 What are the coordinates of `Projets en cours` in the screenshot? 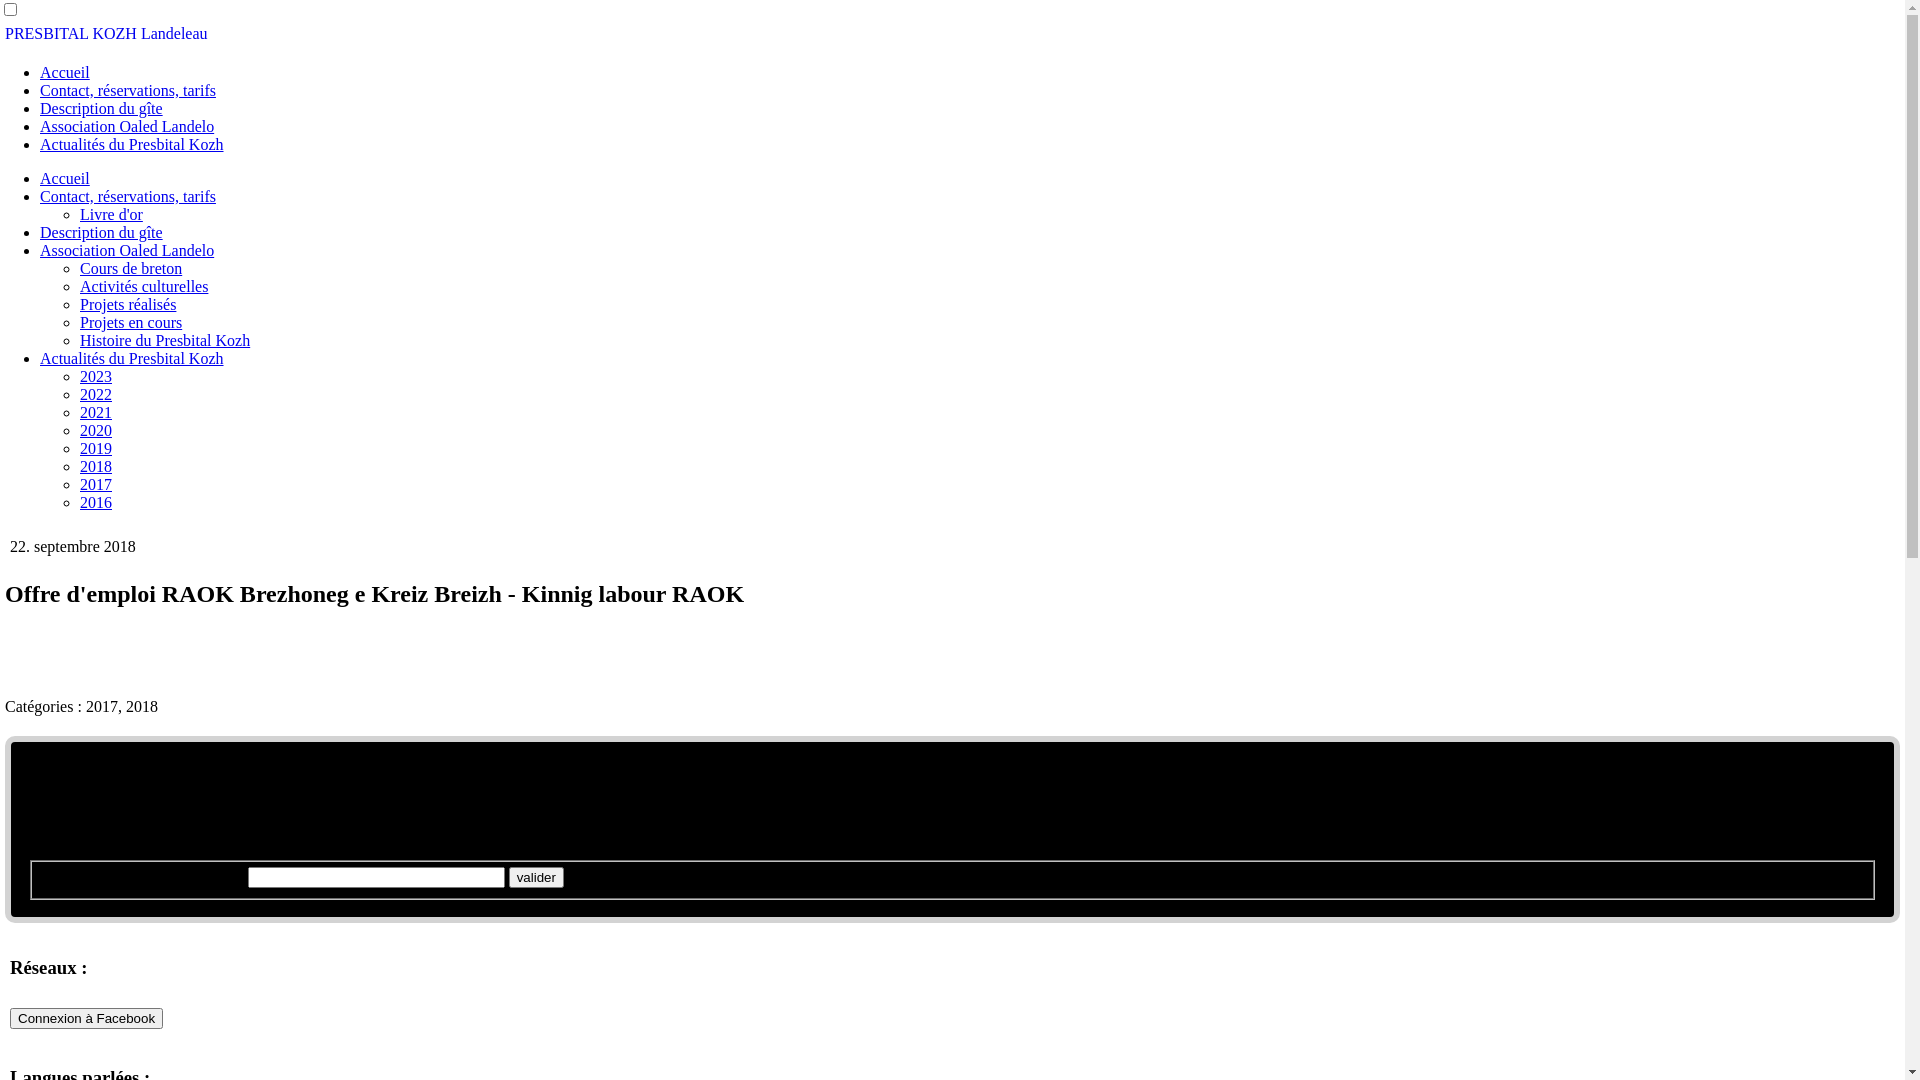 It's located at (131, 322).